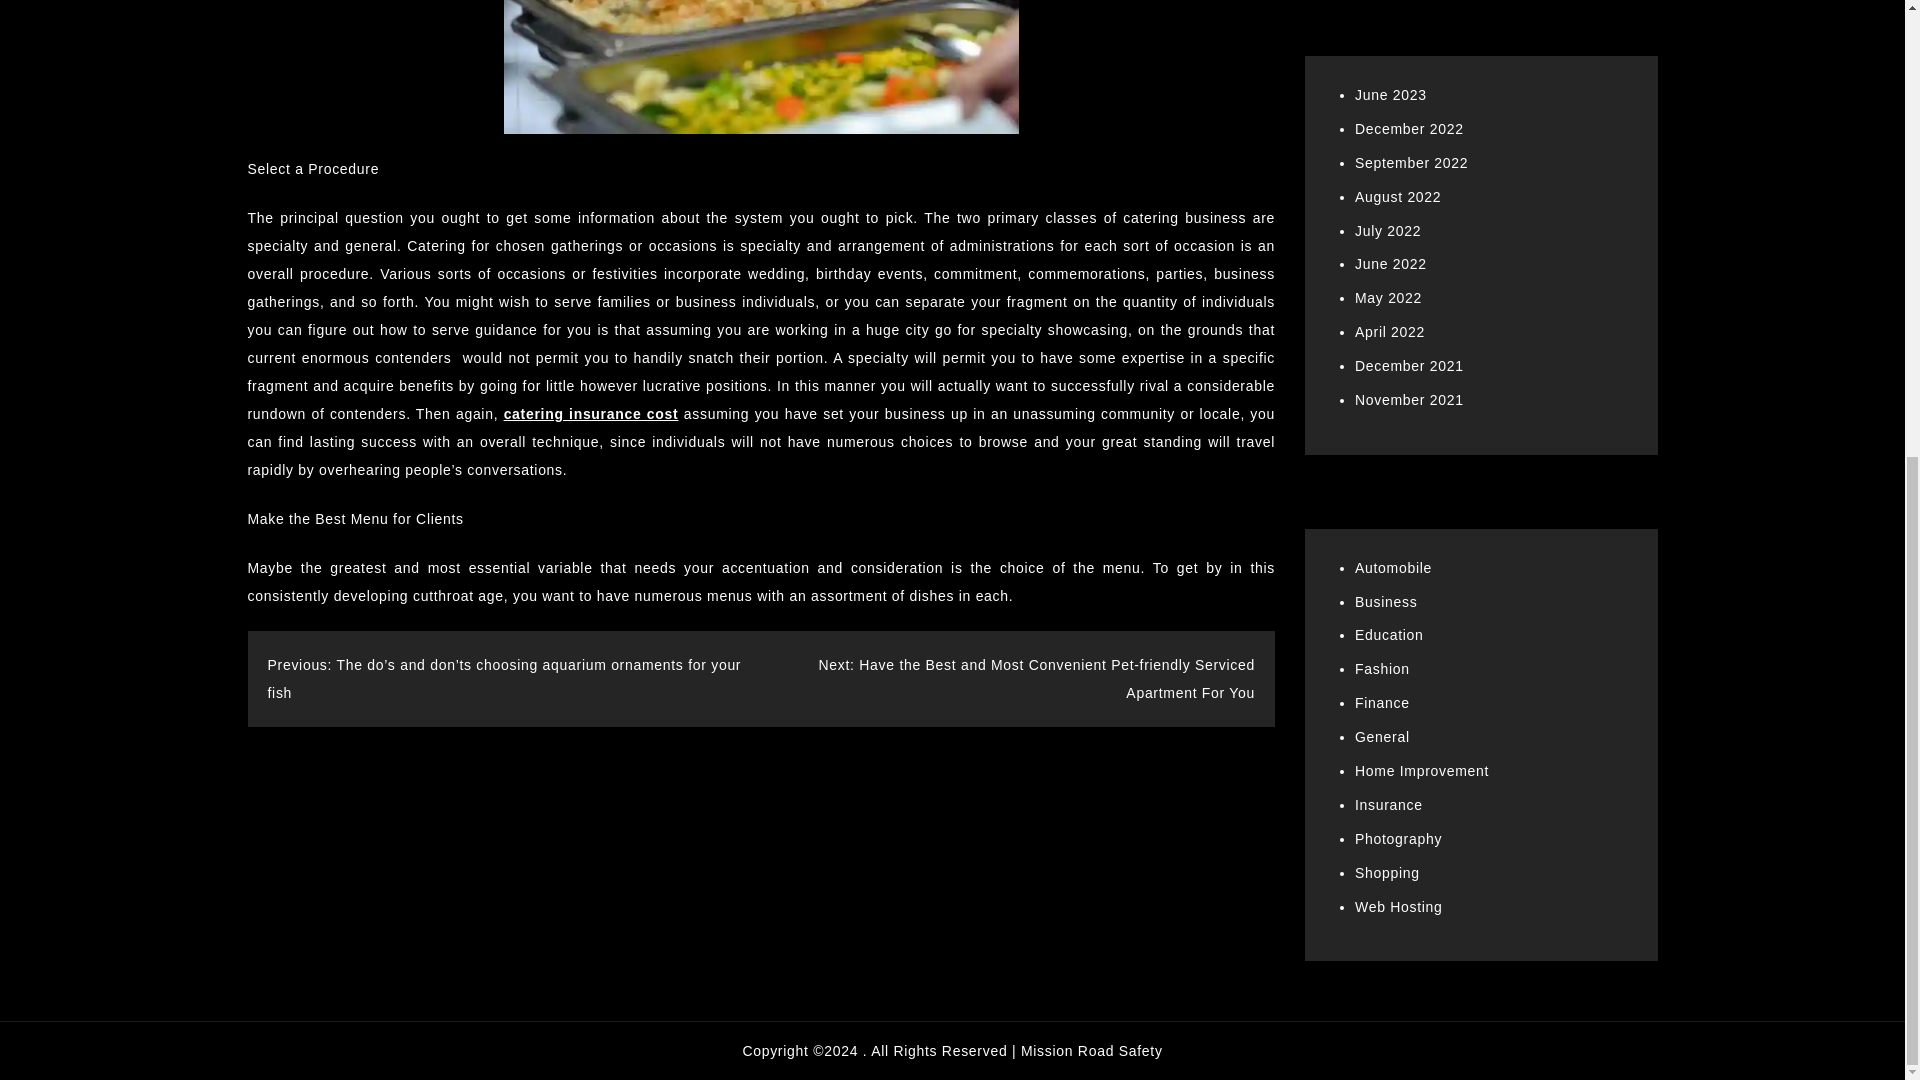 This screenshot has width=1920, height=1080. I want to click on Automobile, so click(1394, 568).